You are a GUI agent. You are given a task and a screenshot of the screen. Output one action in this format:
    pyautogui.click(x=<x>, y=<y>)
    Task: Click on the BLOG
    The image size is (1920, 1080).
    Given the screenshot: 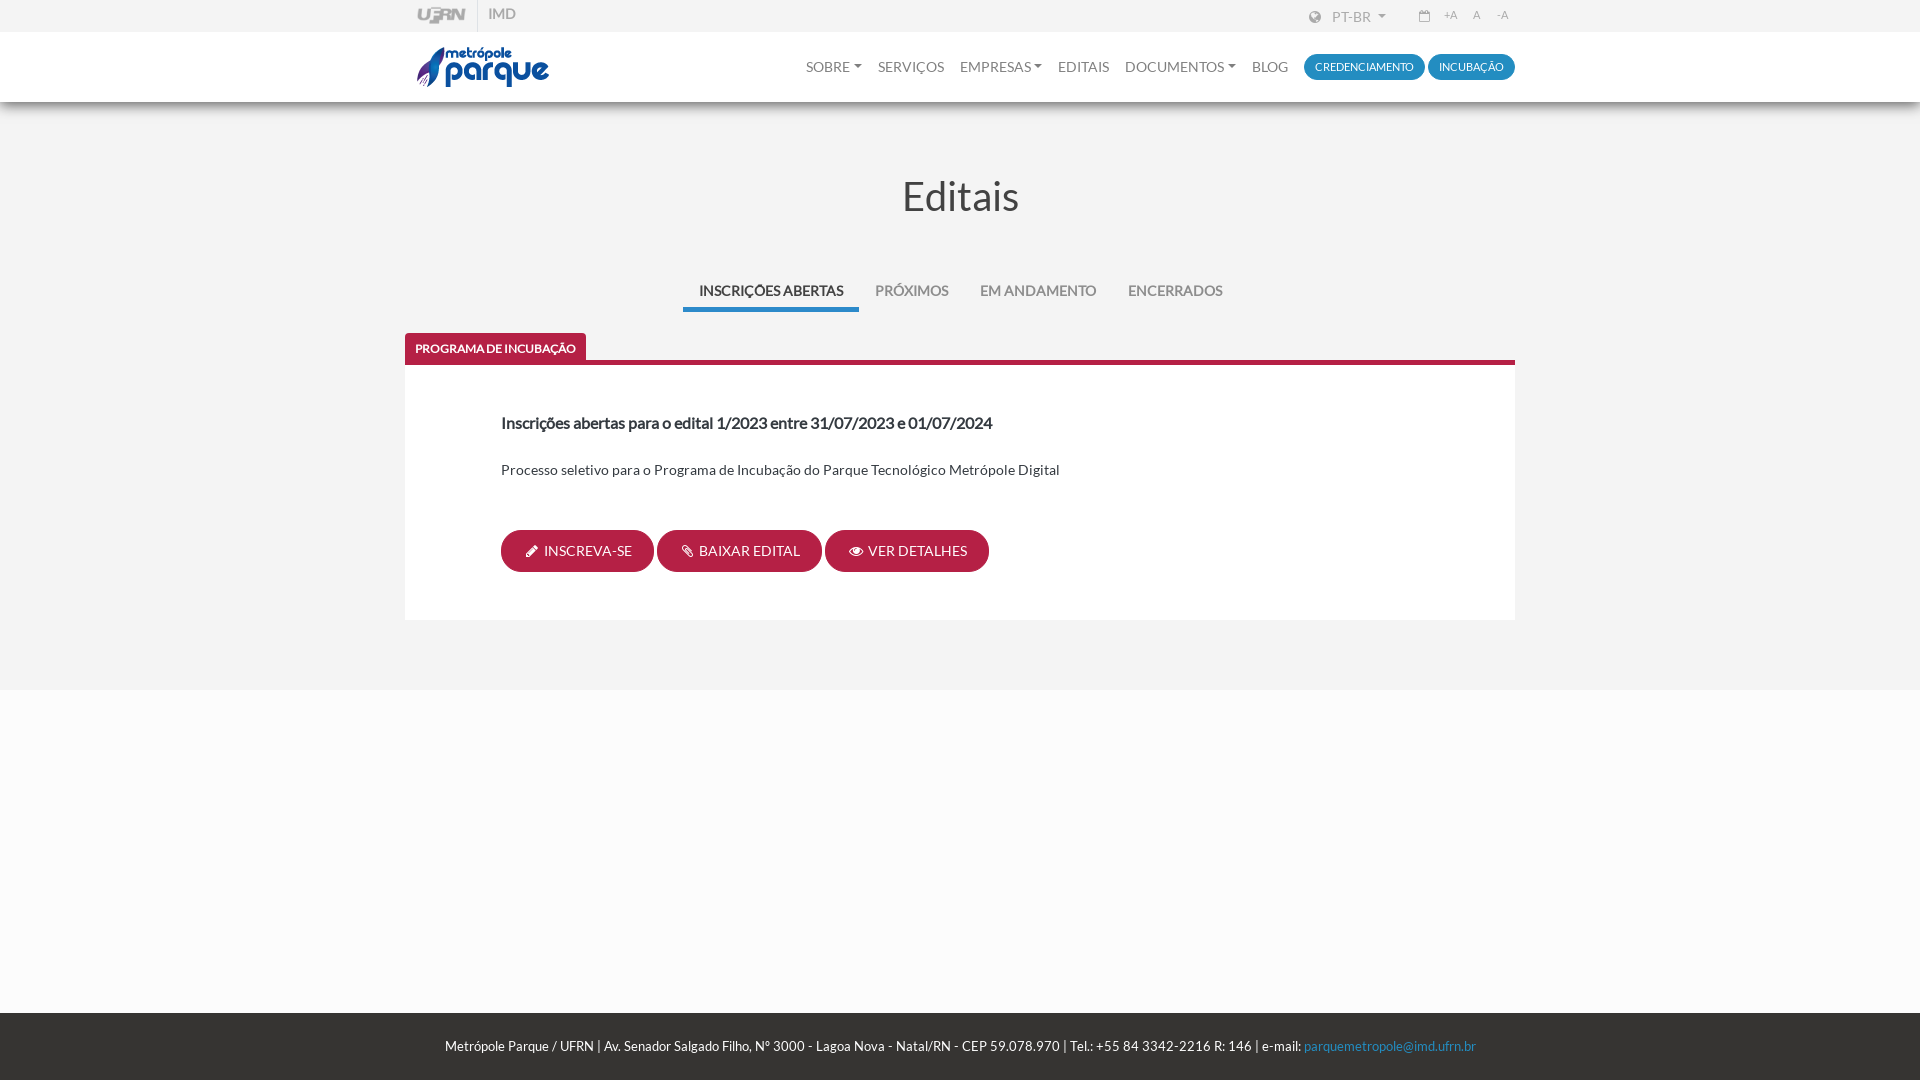 What is the action you would take?
    pyautogui.click(x=1270, y=67)
    